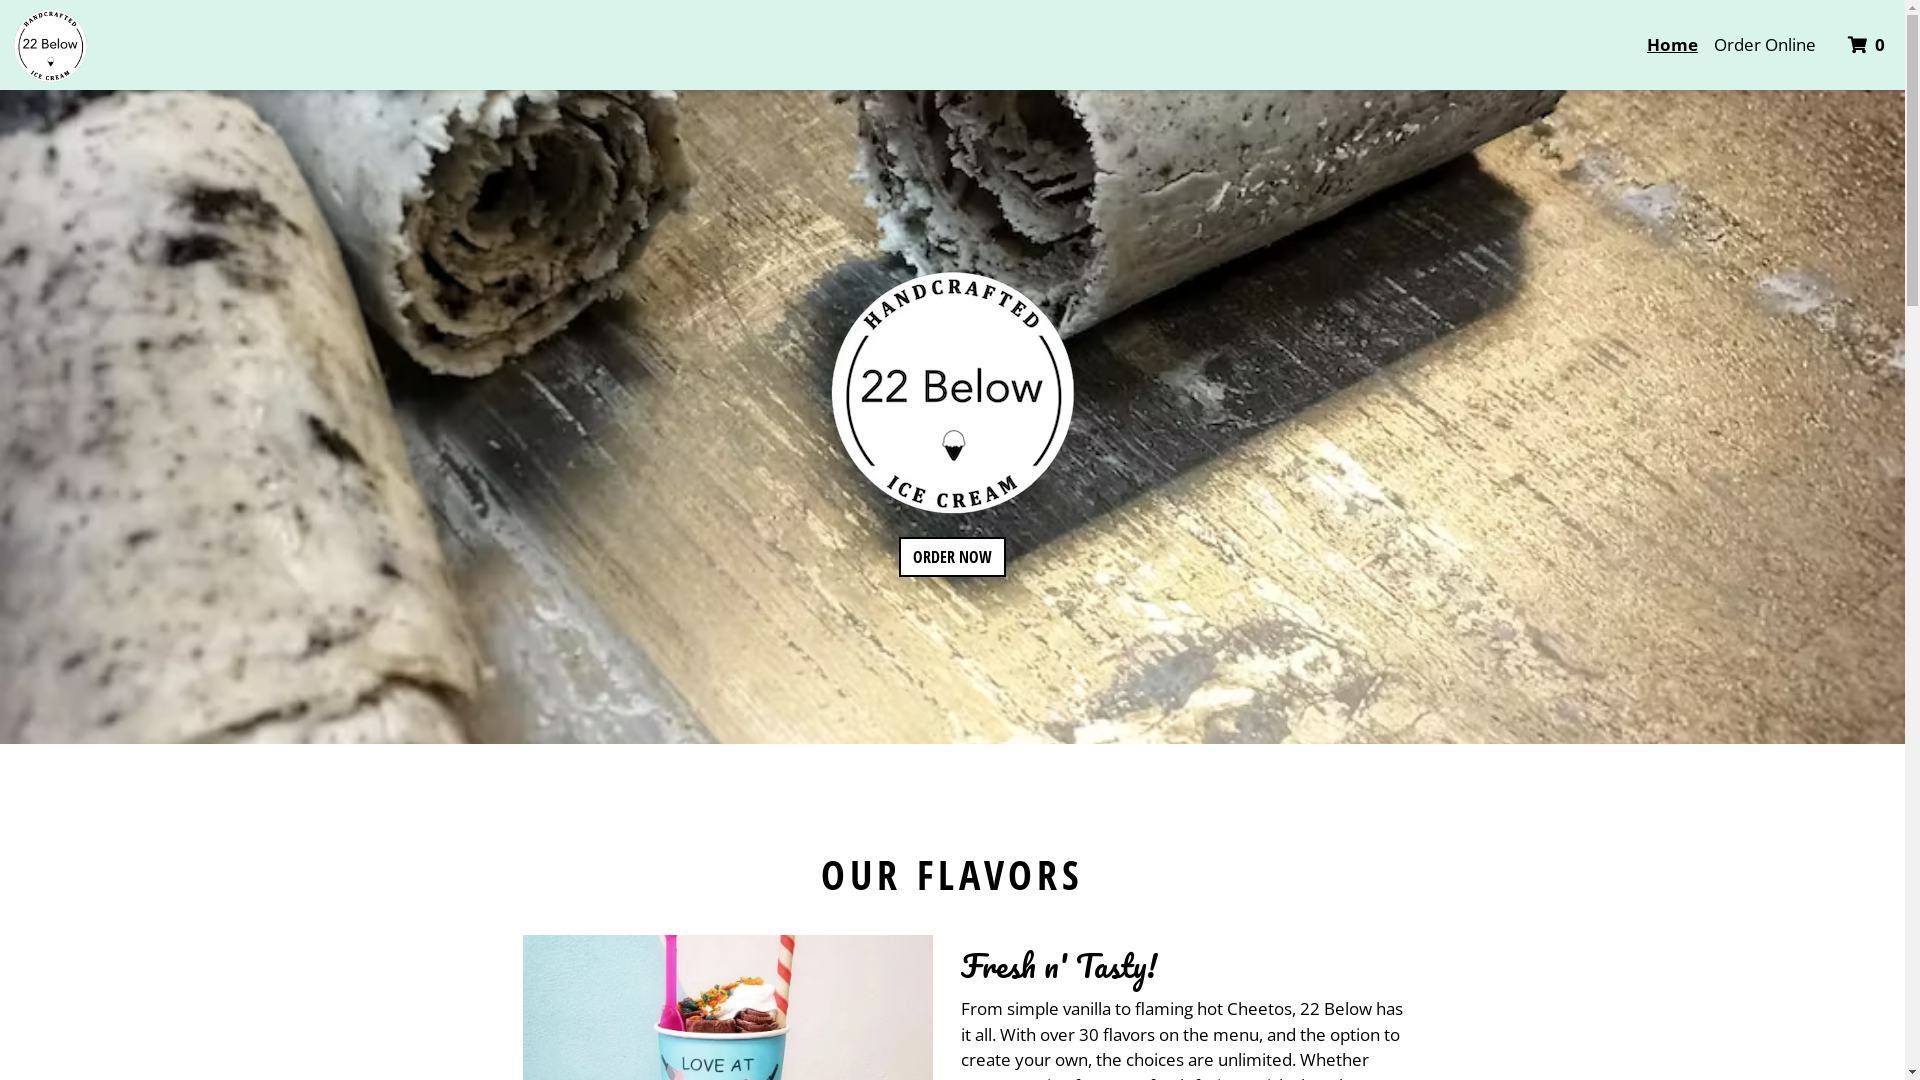 Image resolution: width=1920 pixels, height=1080 pixels. Describe the element at coordinates (1765, 45) in the screenshot. I see `Order Online` at that location.